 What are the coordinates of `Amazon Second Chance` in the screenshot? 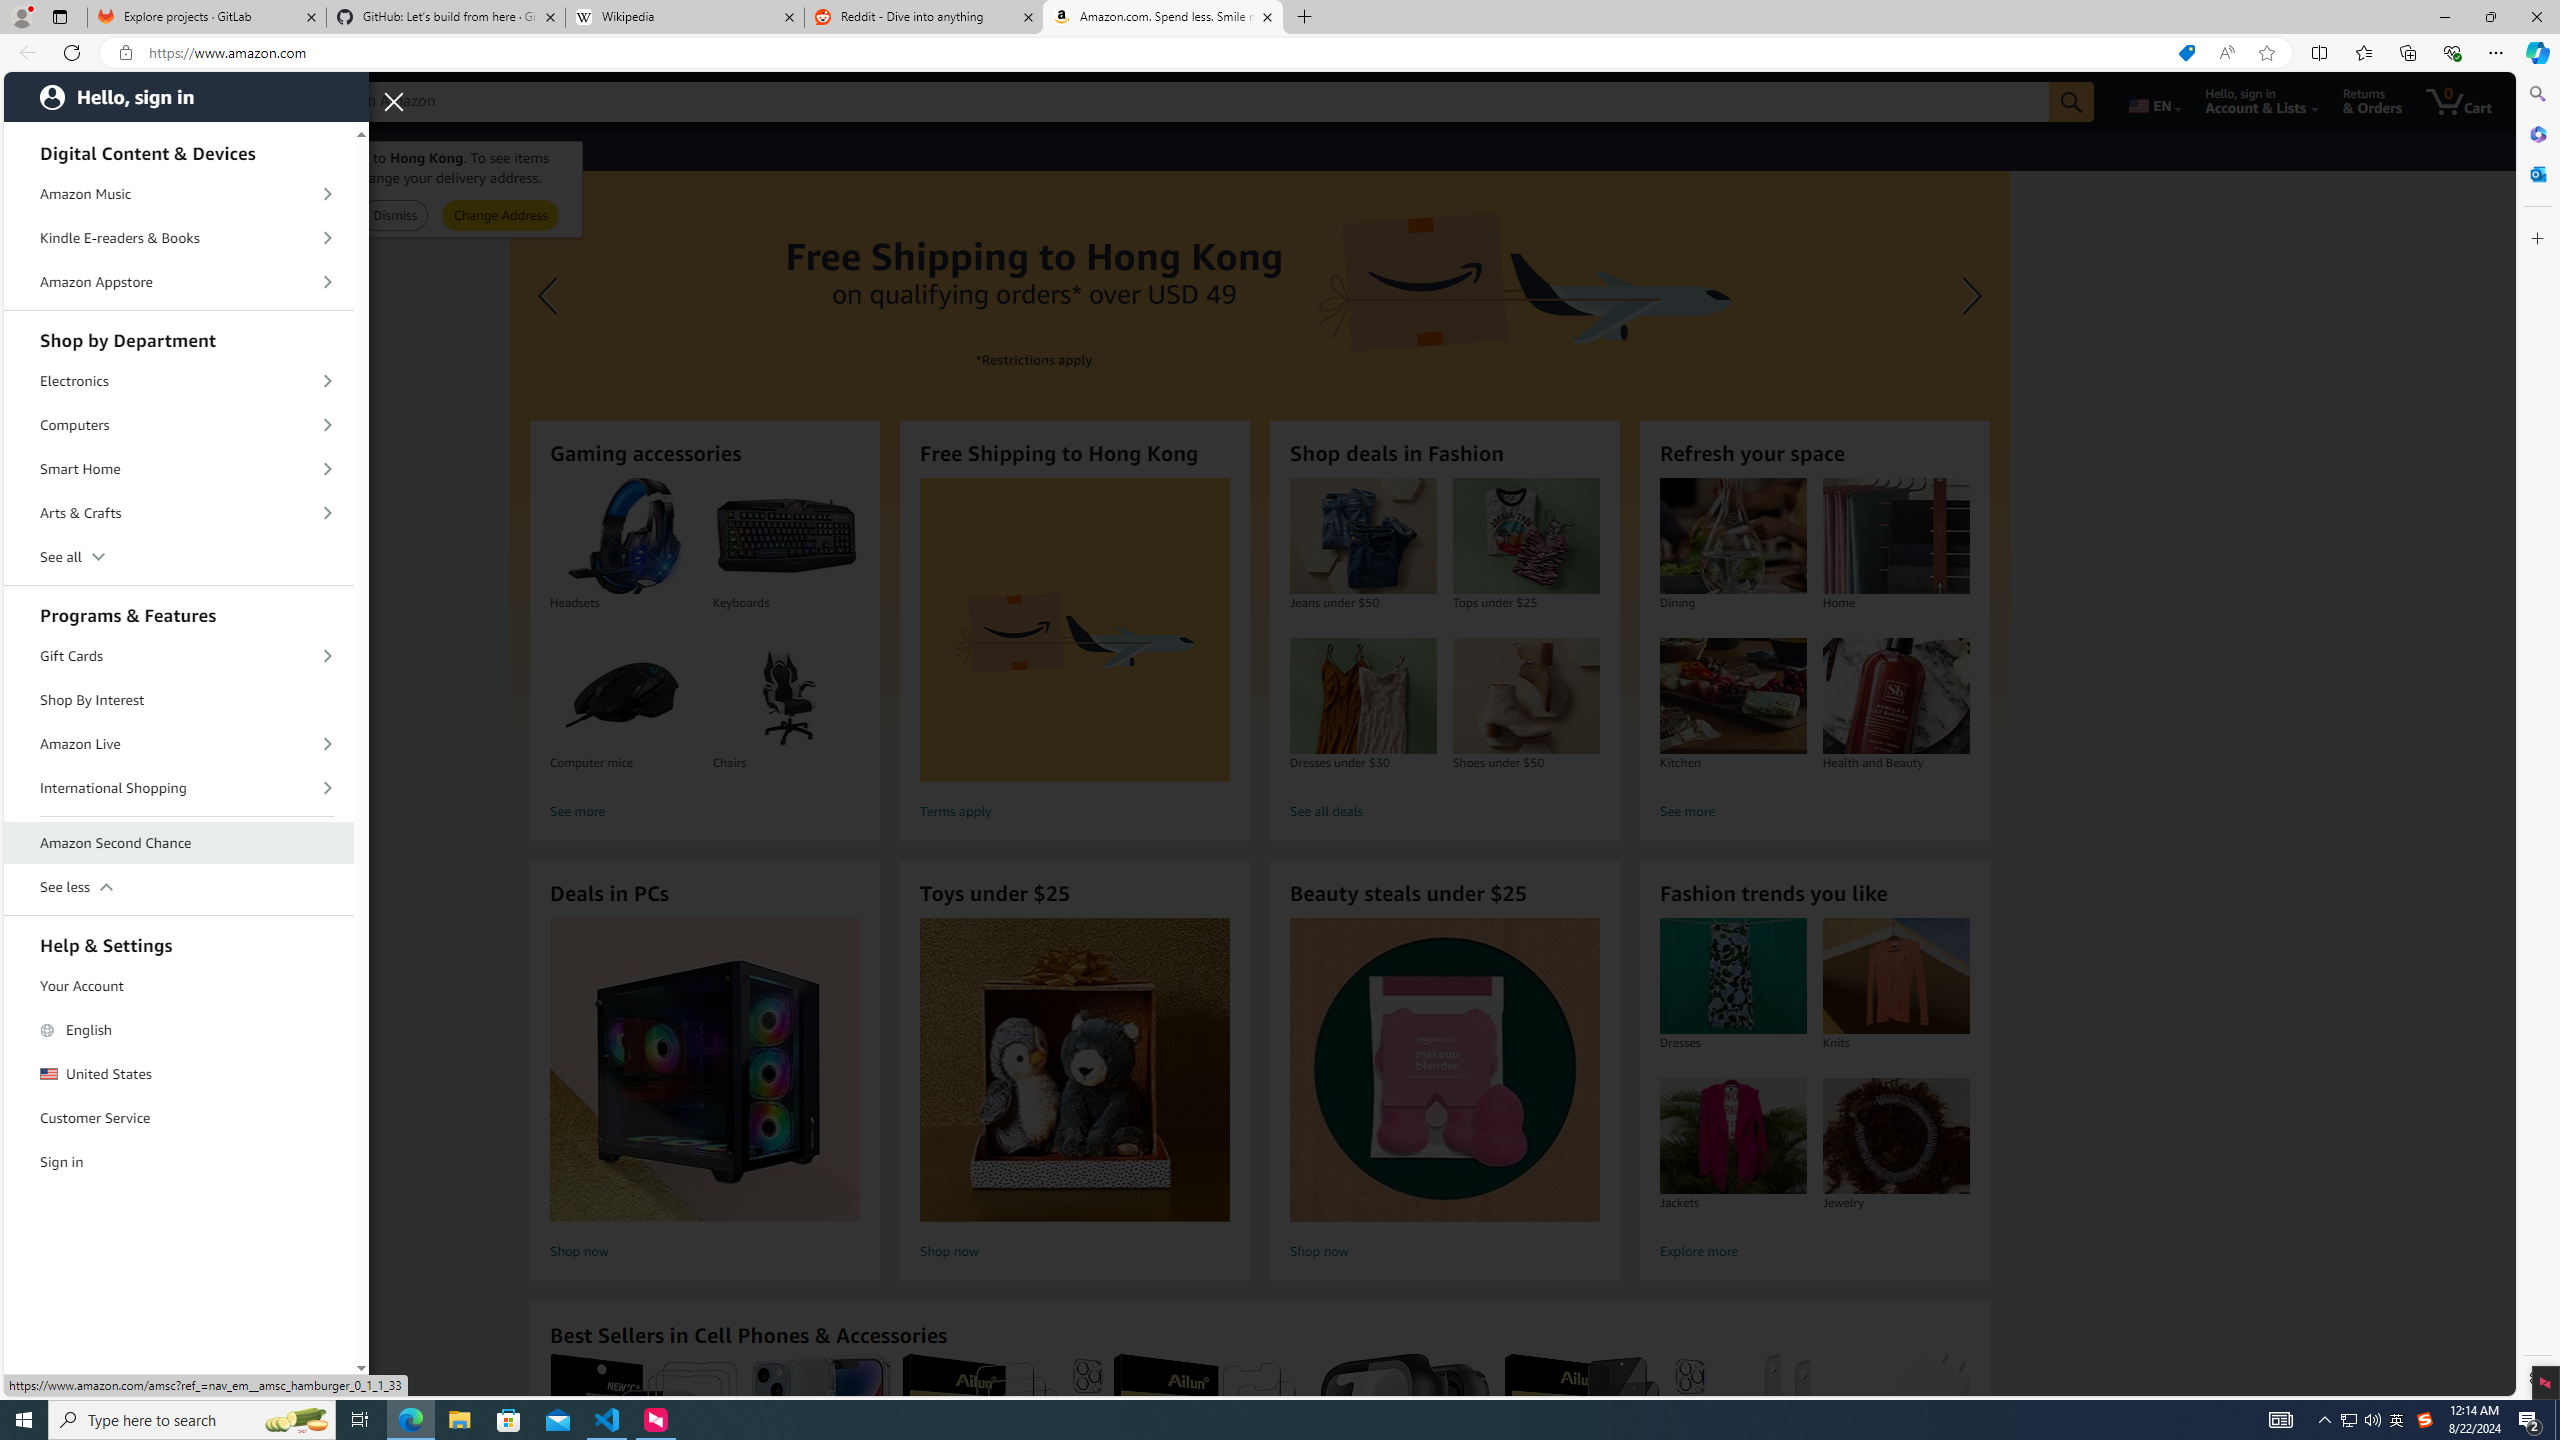 It's located at (179, 843).